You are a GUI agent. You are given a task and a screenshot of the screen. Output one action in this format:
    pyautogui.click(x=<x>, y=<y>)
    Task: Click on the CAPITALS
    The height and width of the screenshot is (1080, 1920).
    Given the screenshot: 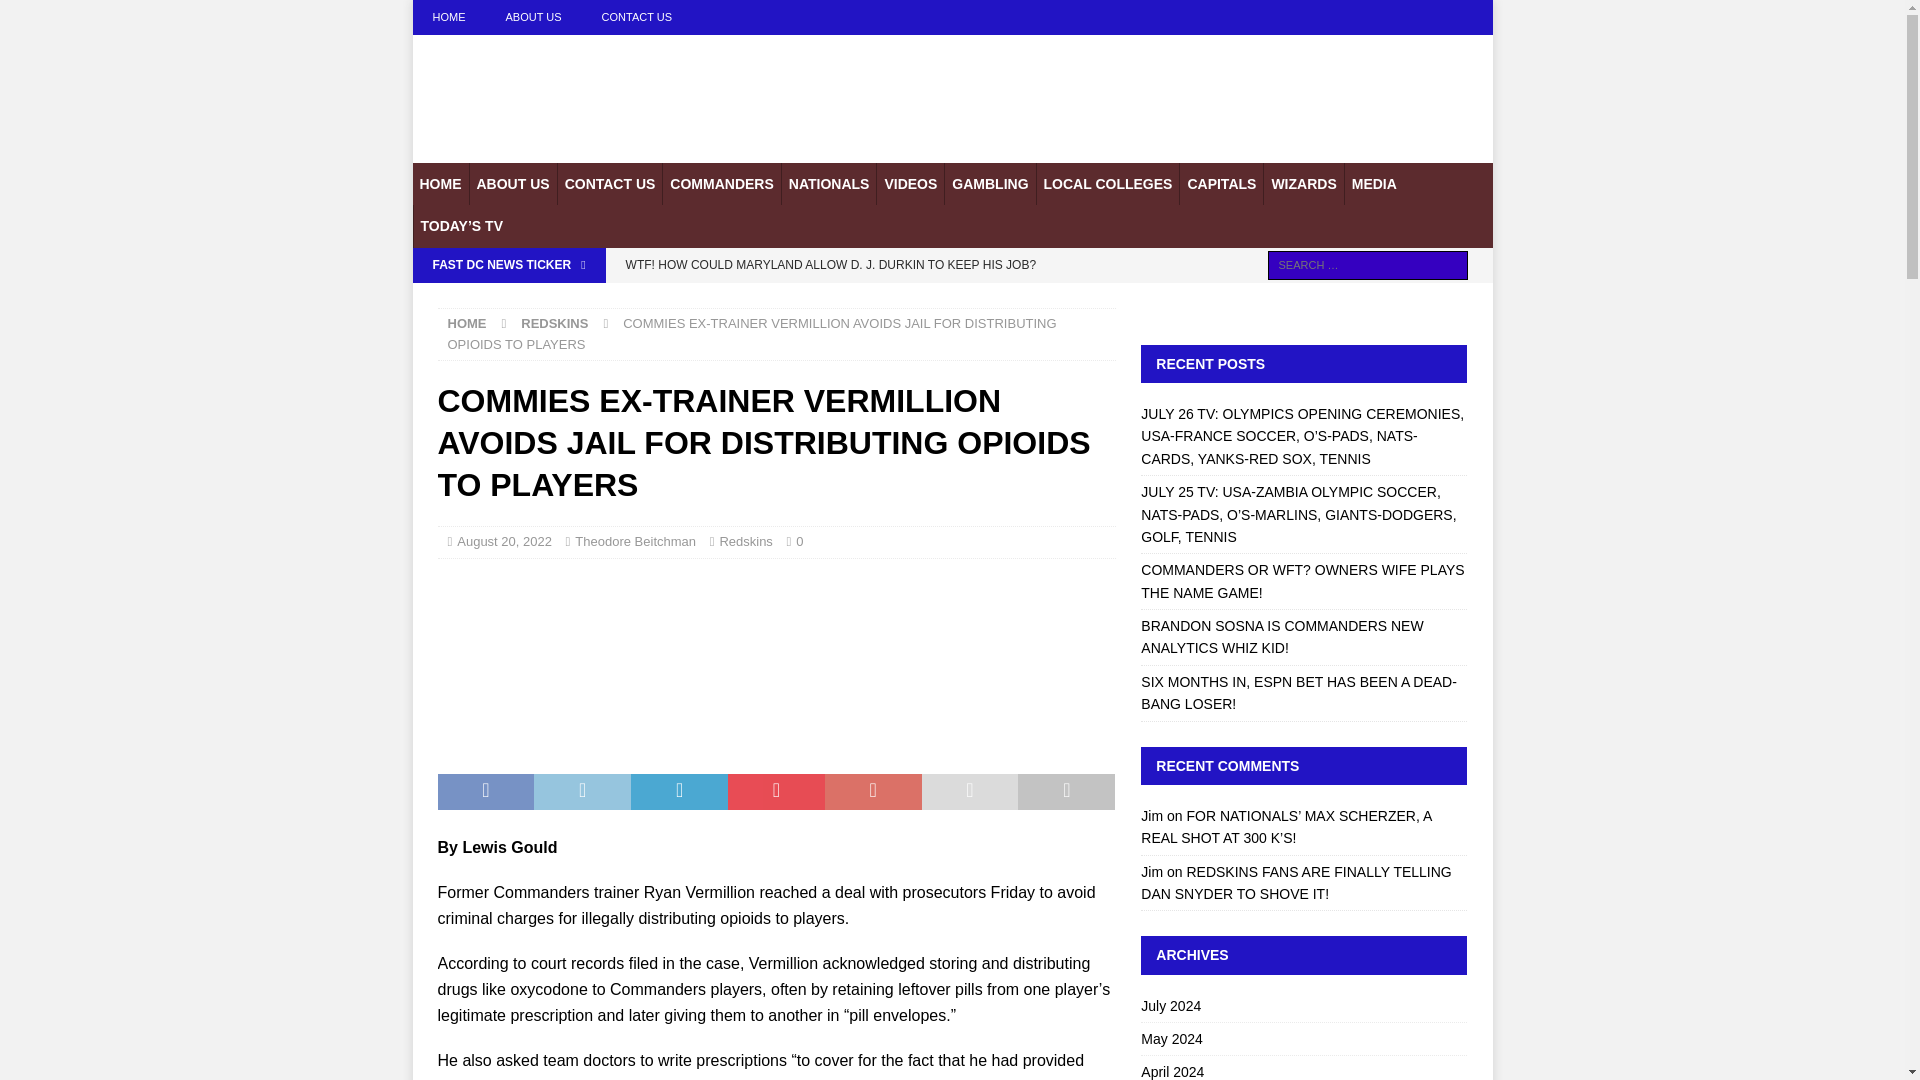 What is the action you would take?
    pyautogui.click(x=1220, y=184)
    